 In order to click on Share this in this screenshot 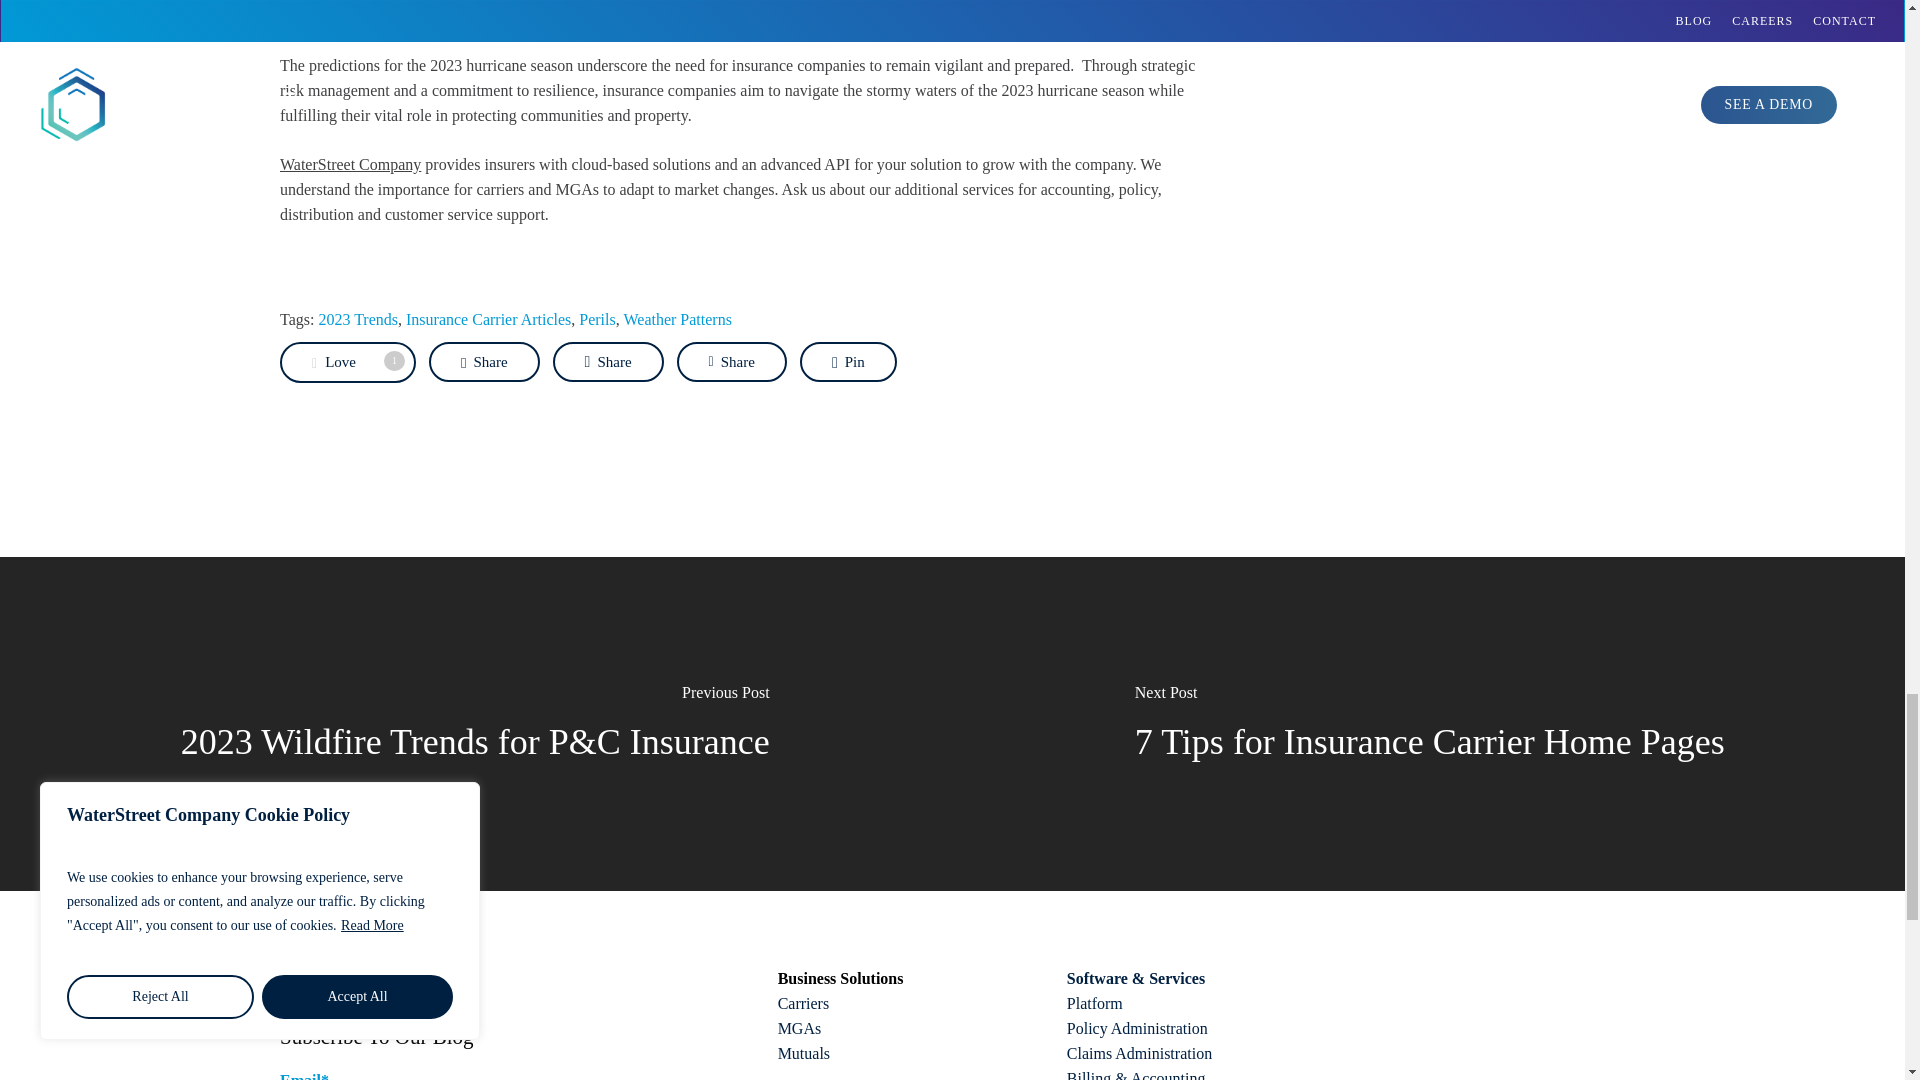, I will do `click(608, 362)`.